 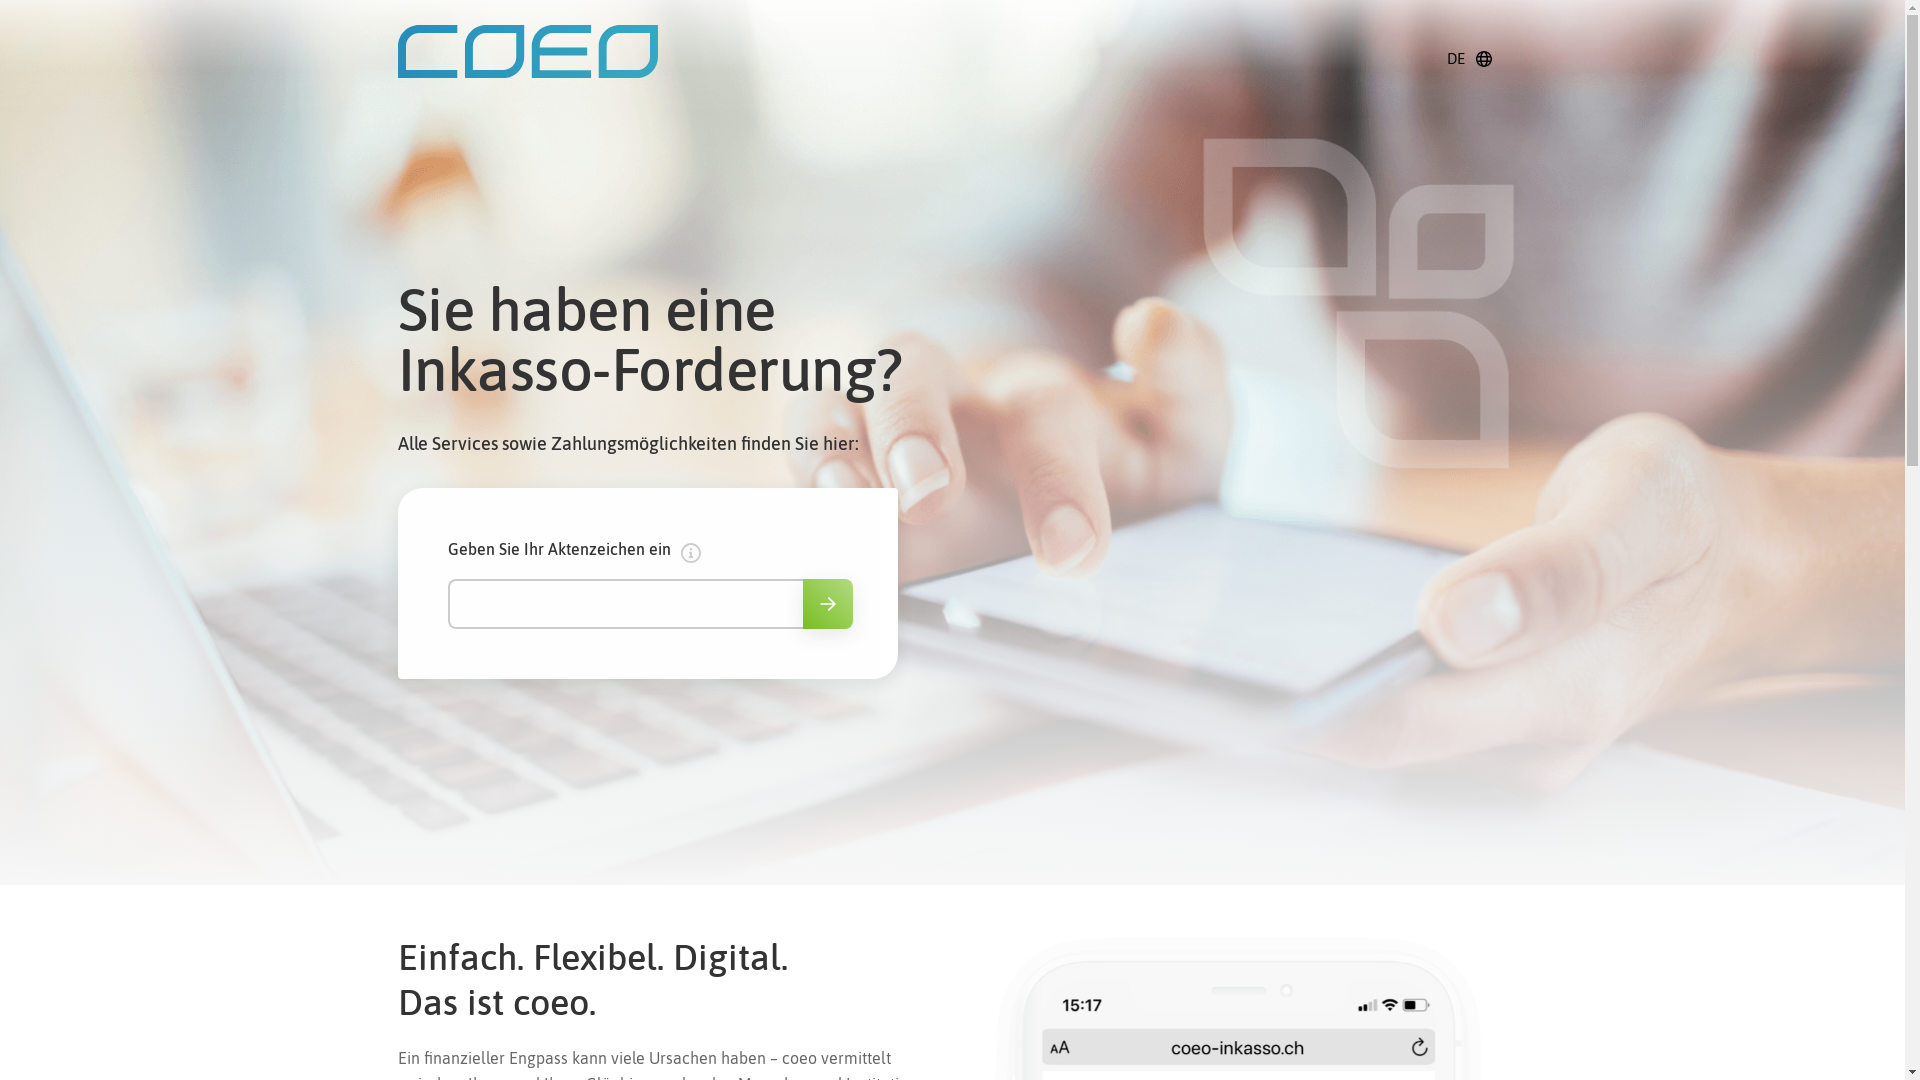 What do you see at coordinates (528, 57) in the screenshot?
I see `Zur Startseite` at bounding box center [528, 57].